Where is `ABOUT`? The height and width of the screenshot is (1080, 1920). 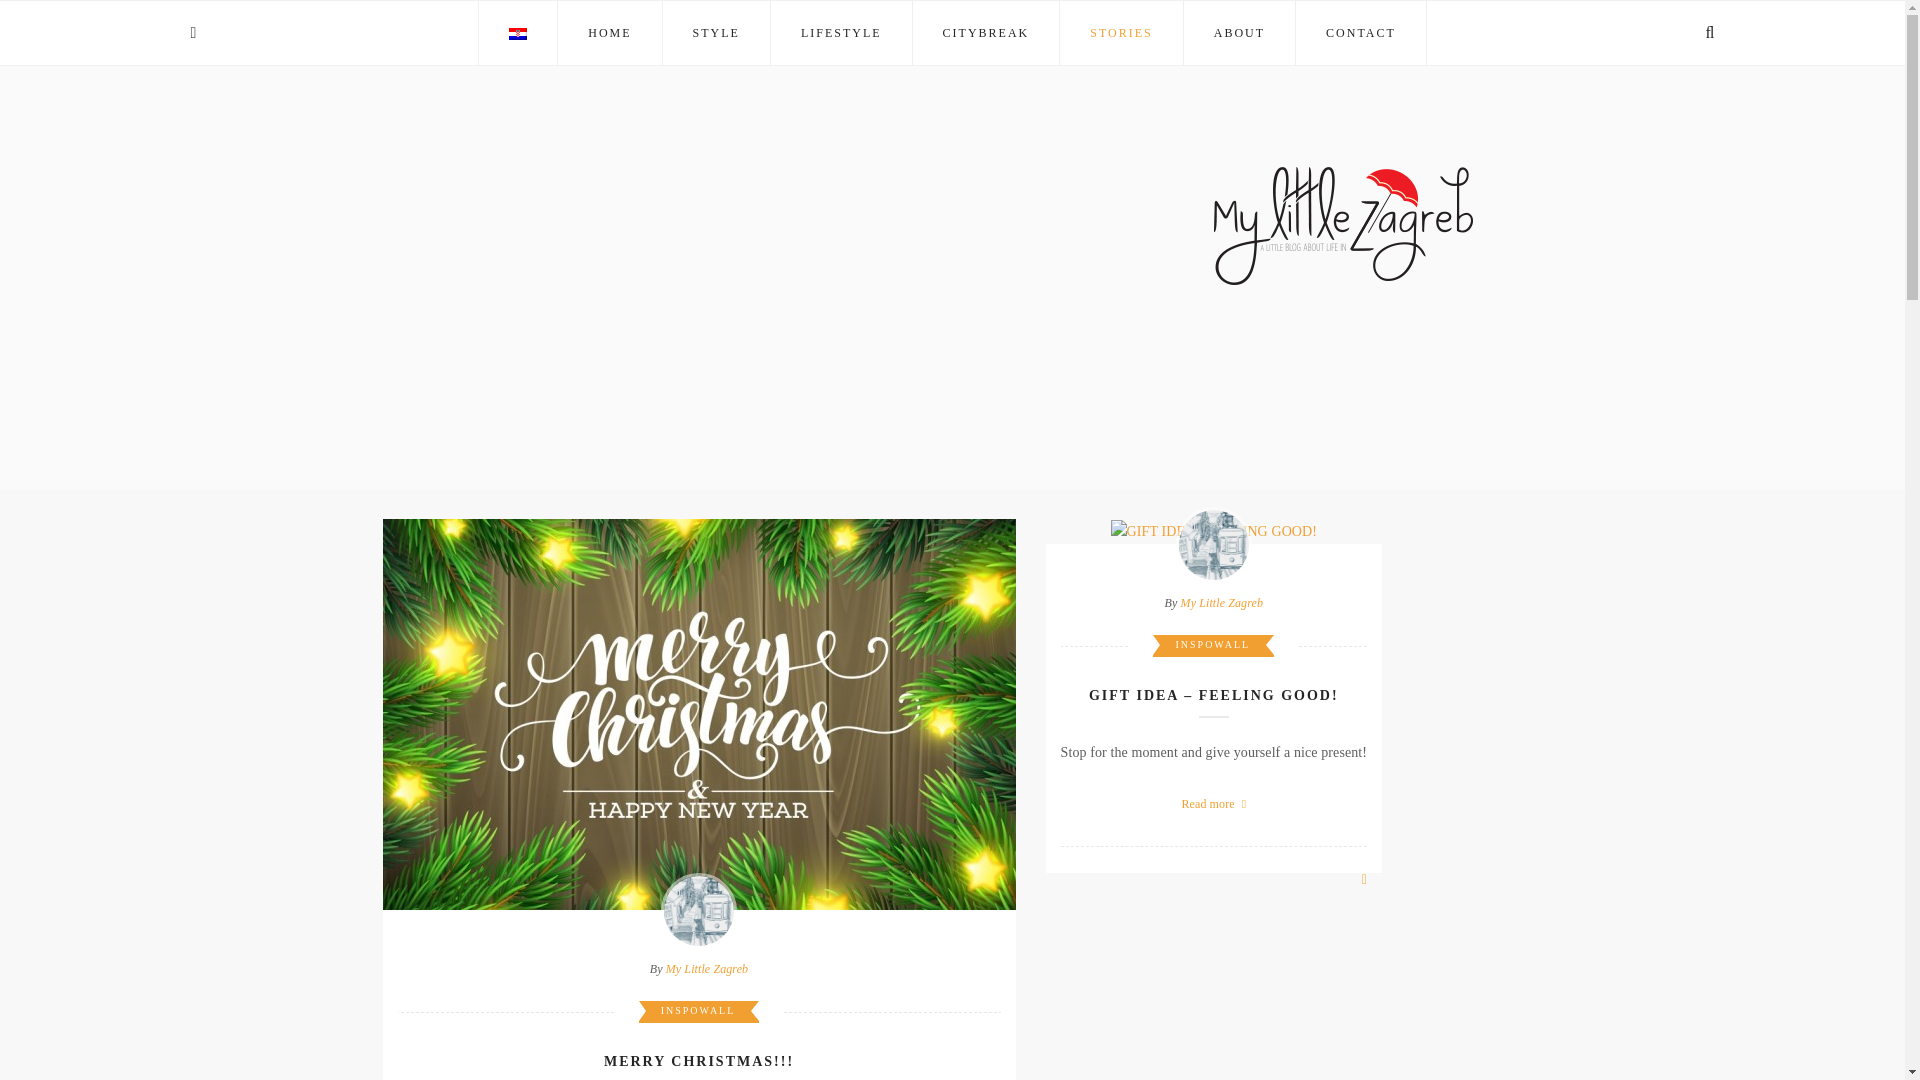 ABOUT is located at coordinates (1239, 32).